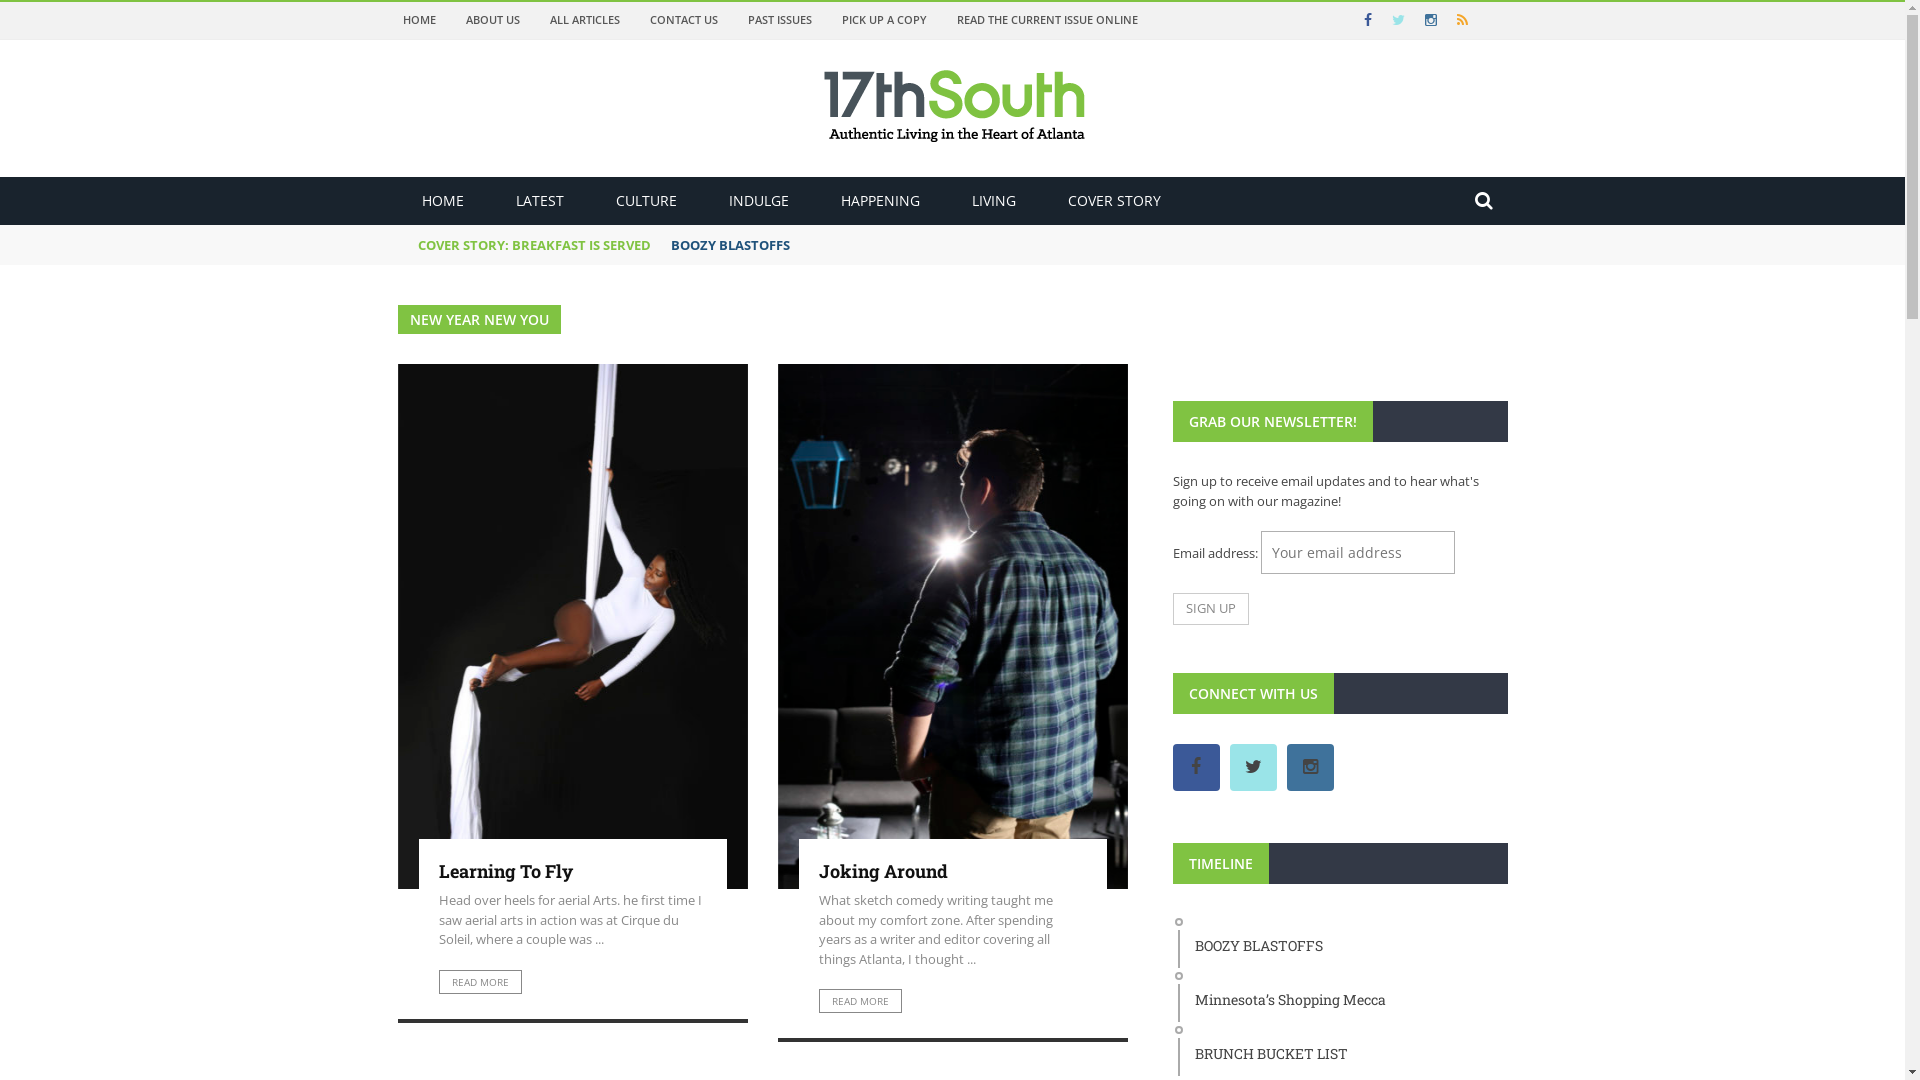 The height and width of the screenshot is (1080, 1920). Describe the element at coordinates (684, 20) in the screenshot. I see `CONTACT US` at that location.